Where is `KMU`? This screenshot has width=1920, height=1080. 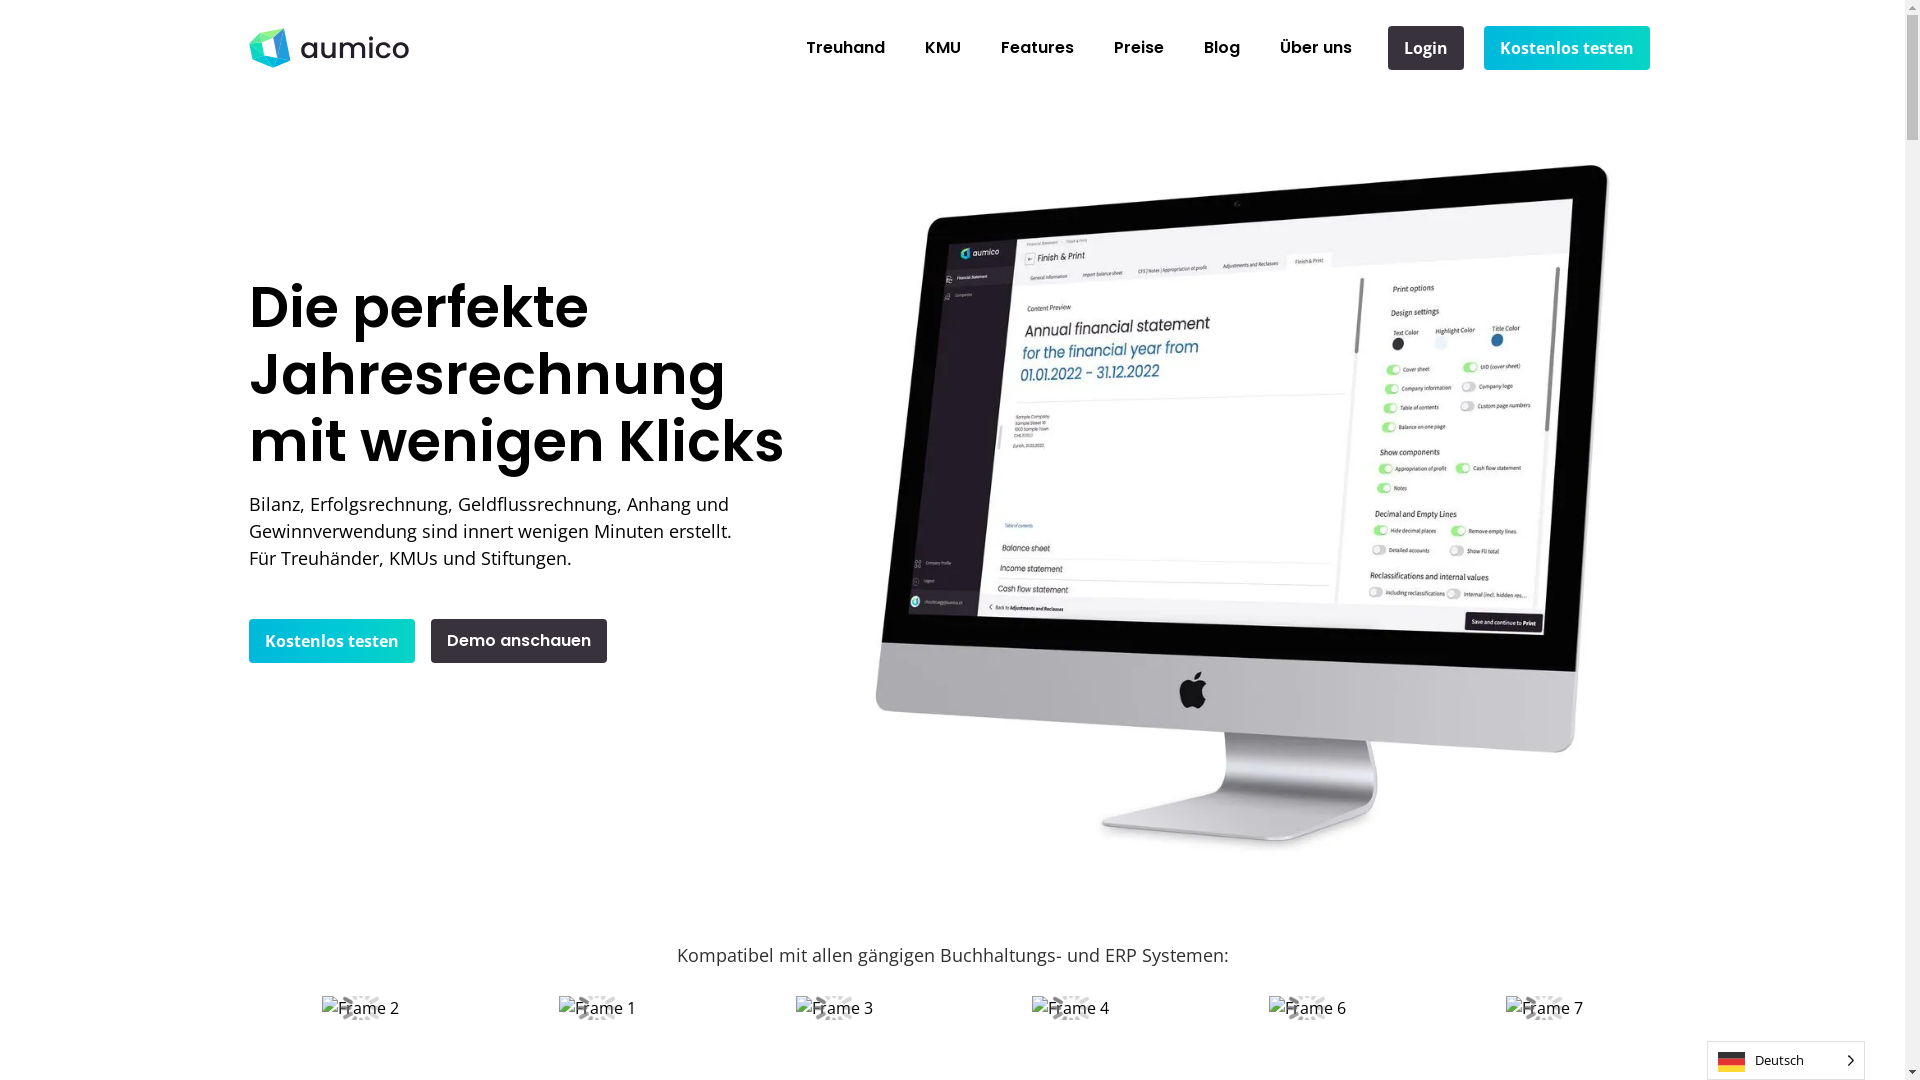 KMU is located at coordinates (943, 48).